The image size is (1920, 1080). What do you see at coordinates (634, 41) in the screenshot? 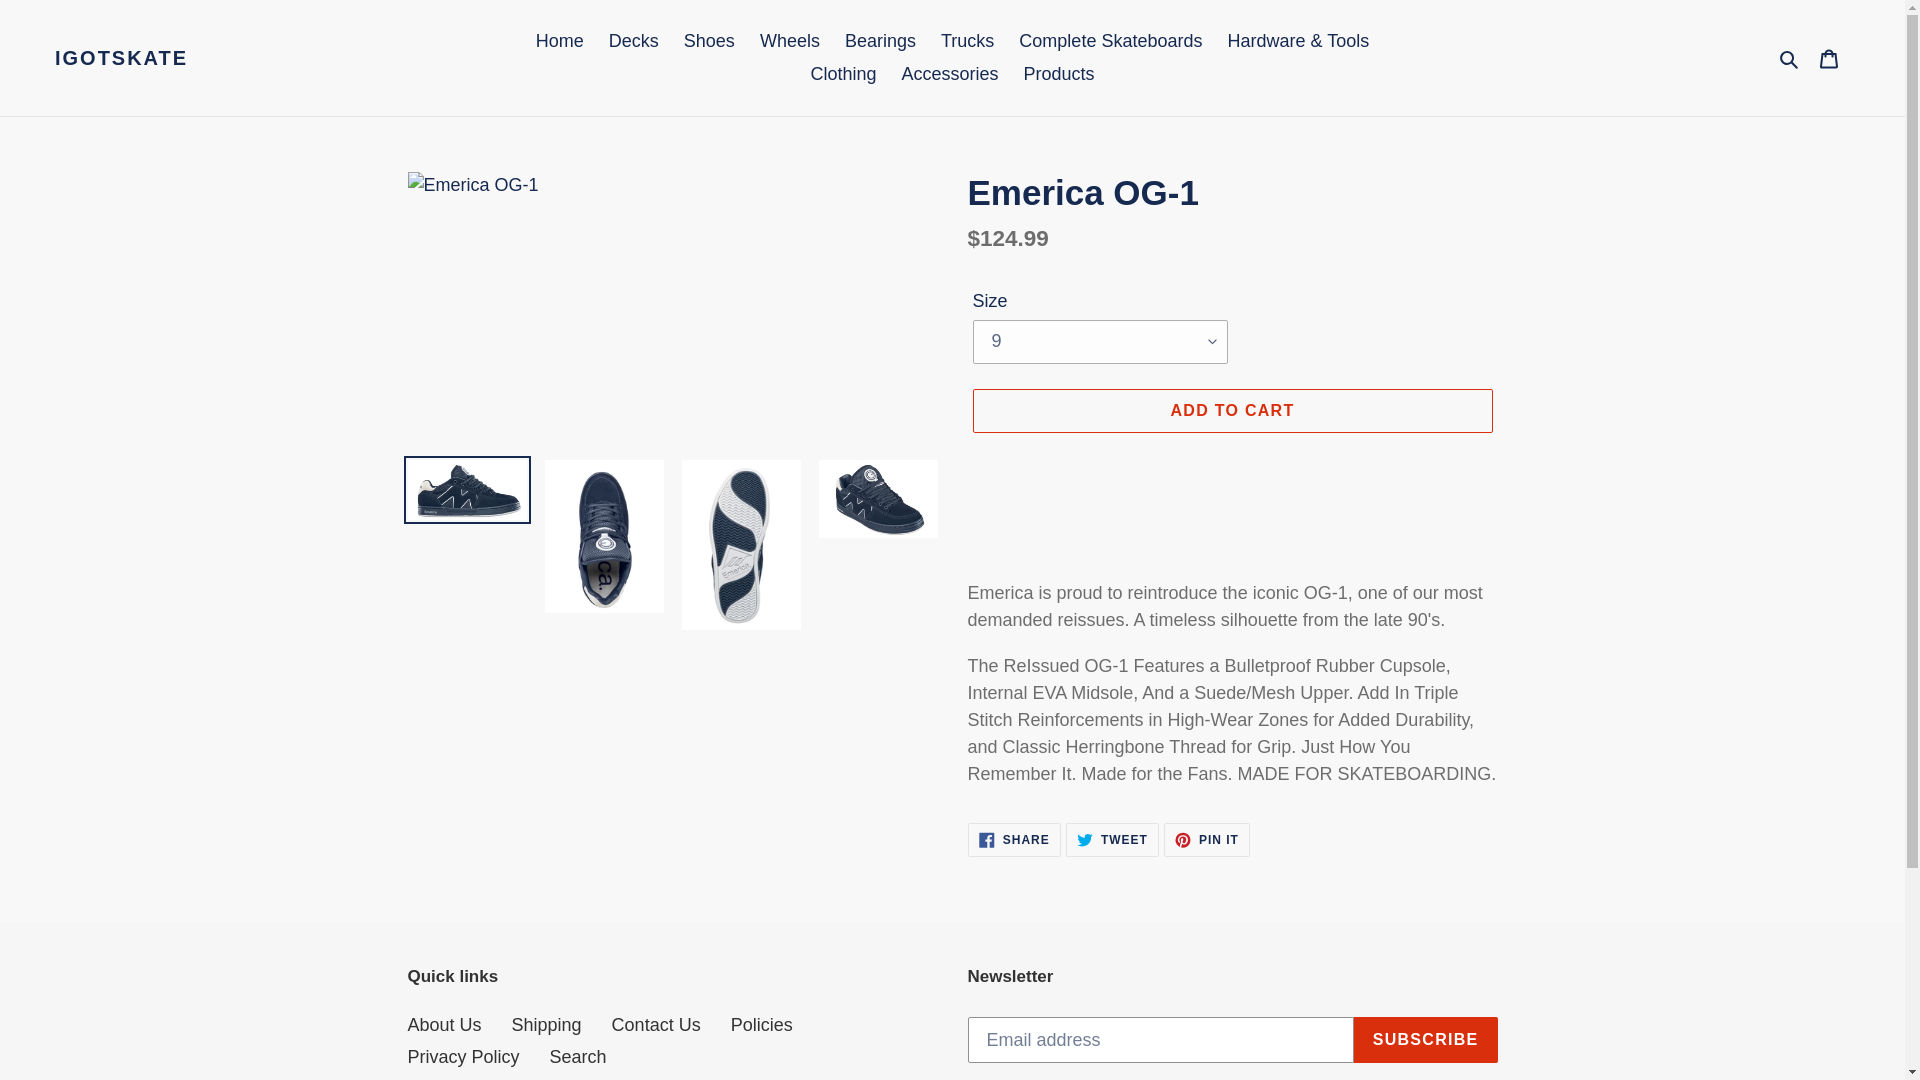
I see `ADD TO CART` at bounding box center [634, 41].